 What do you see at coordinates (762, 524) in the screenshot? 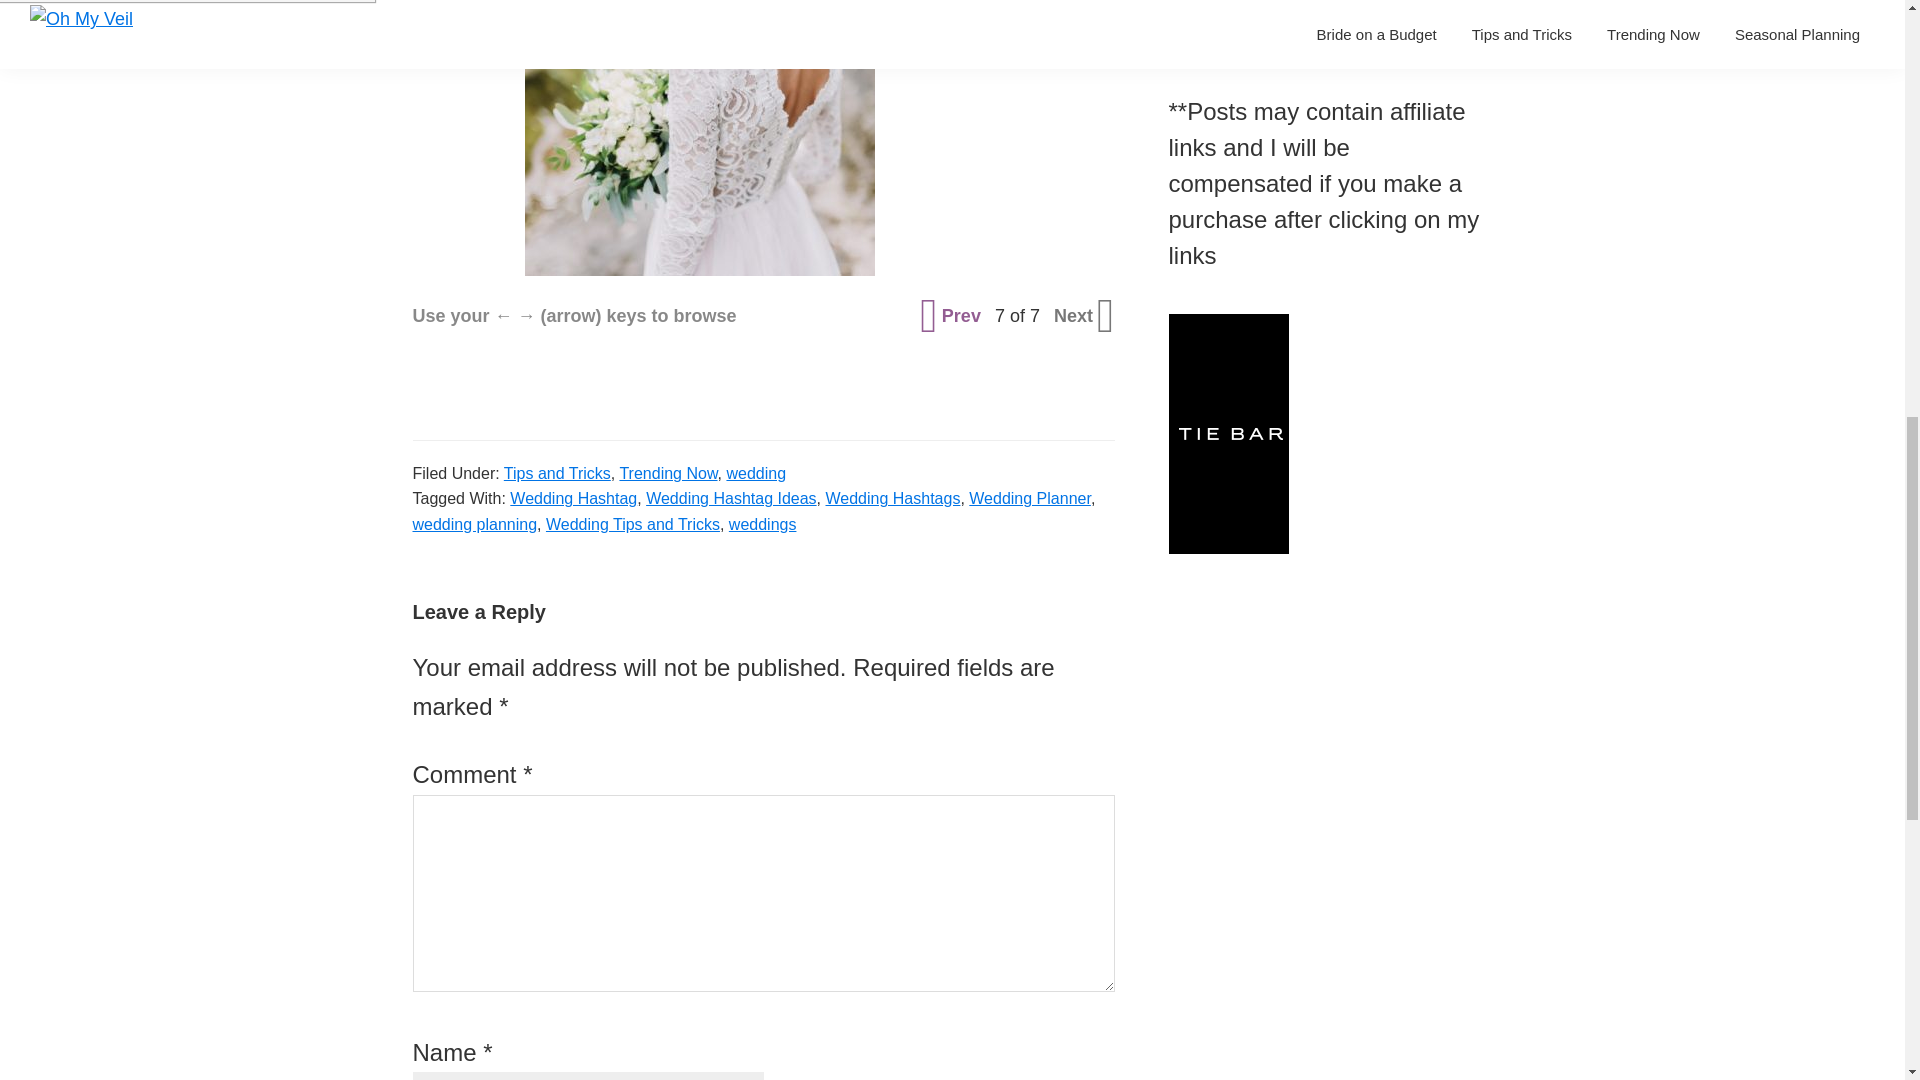
I see `weddings` at bounding box center [762, 524].